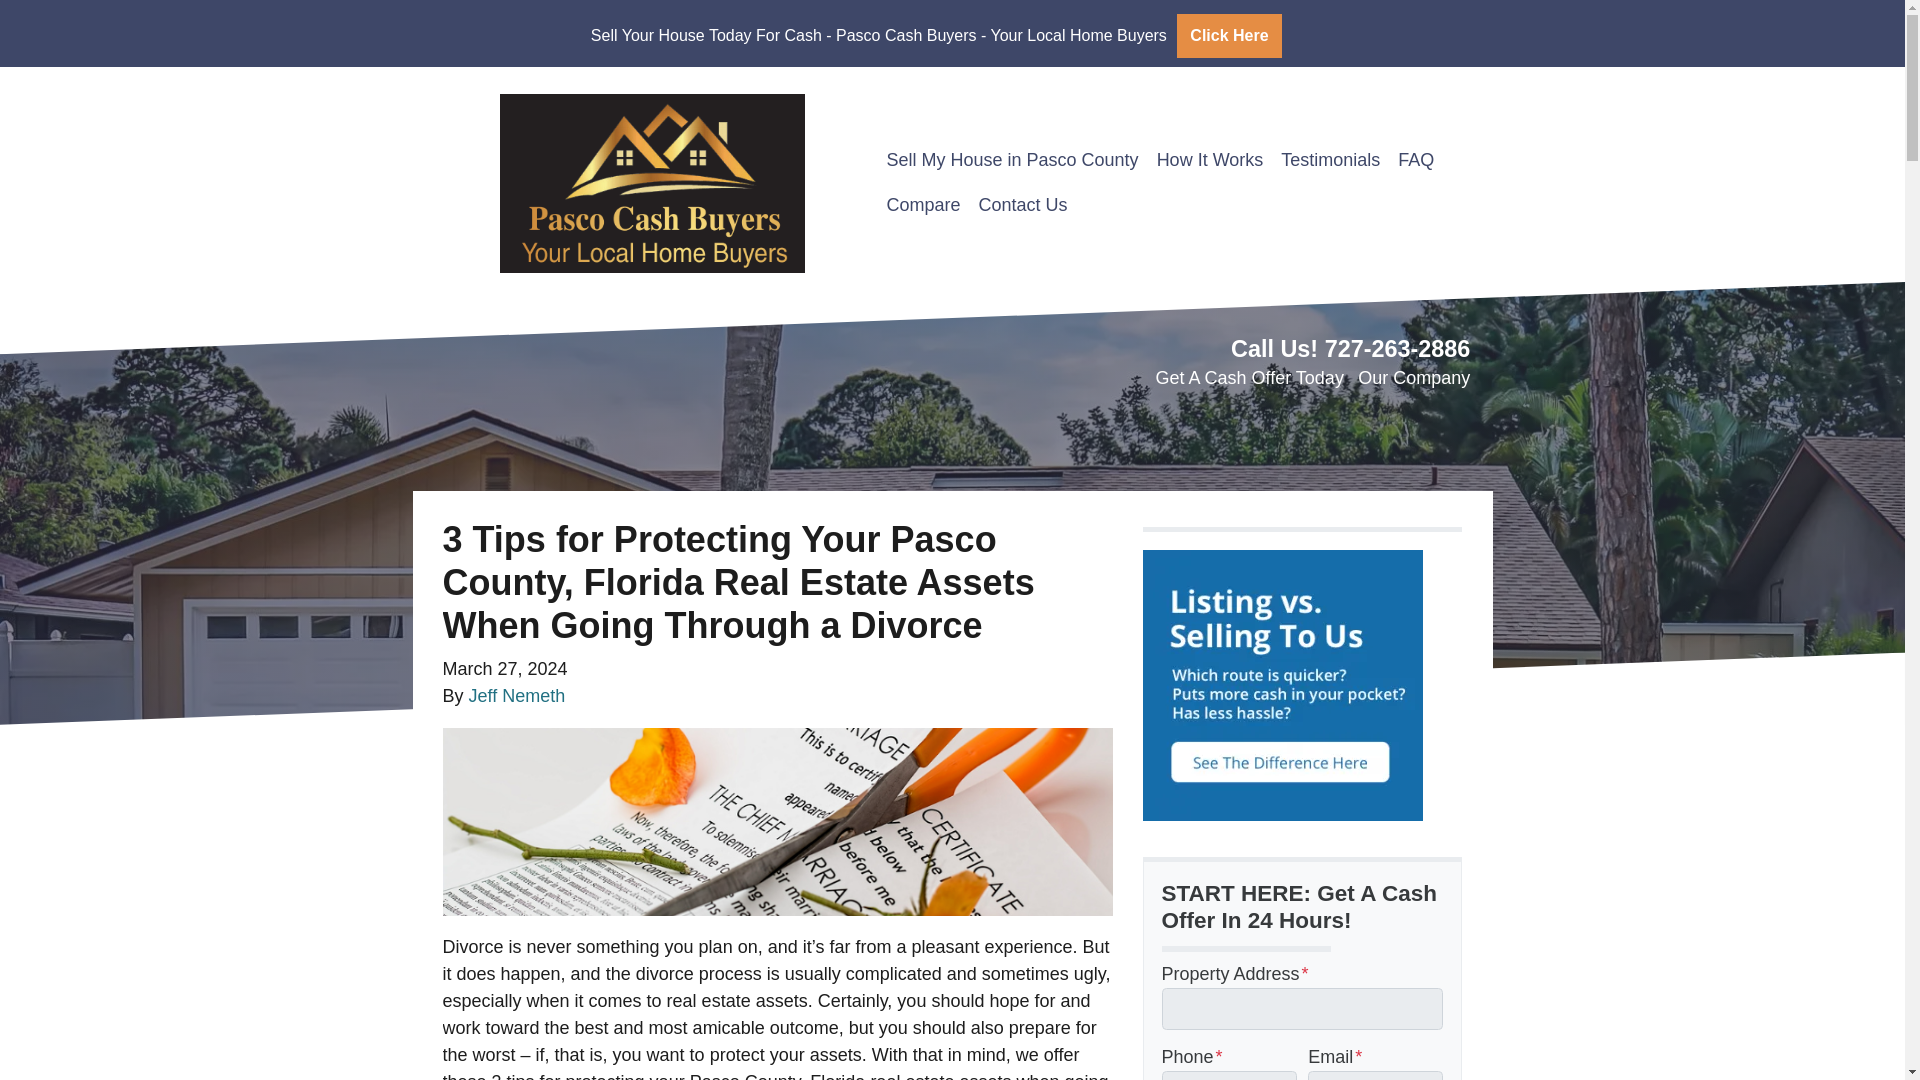 This screenshot has width=1920, height=1080. What do you see at coordinates (1210, 160) in the screenshot?
I see `How It Works` at bounding box center [1210, 160].